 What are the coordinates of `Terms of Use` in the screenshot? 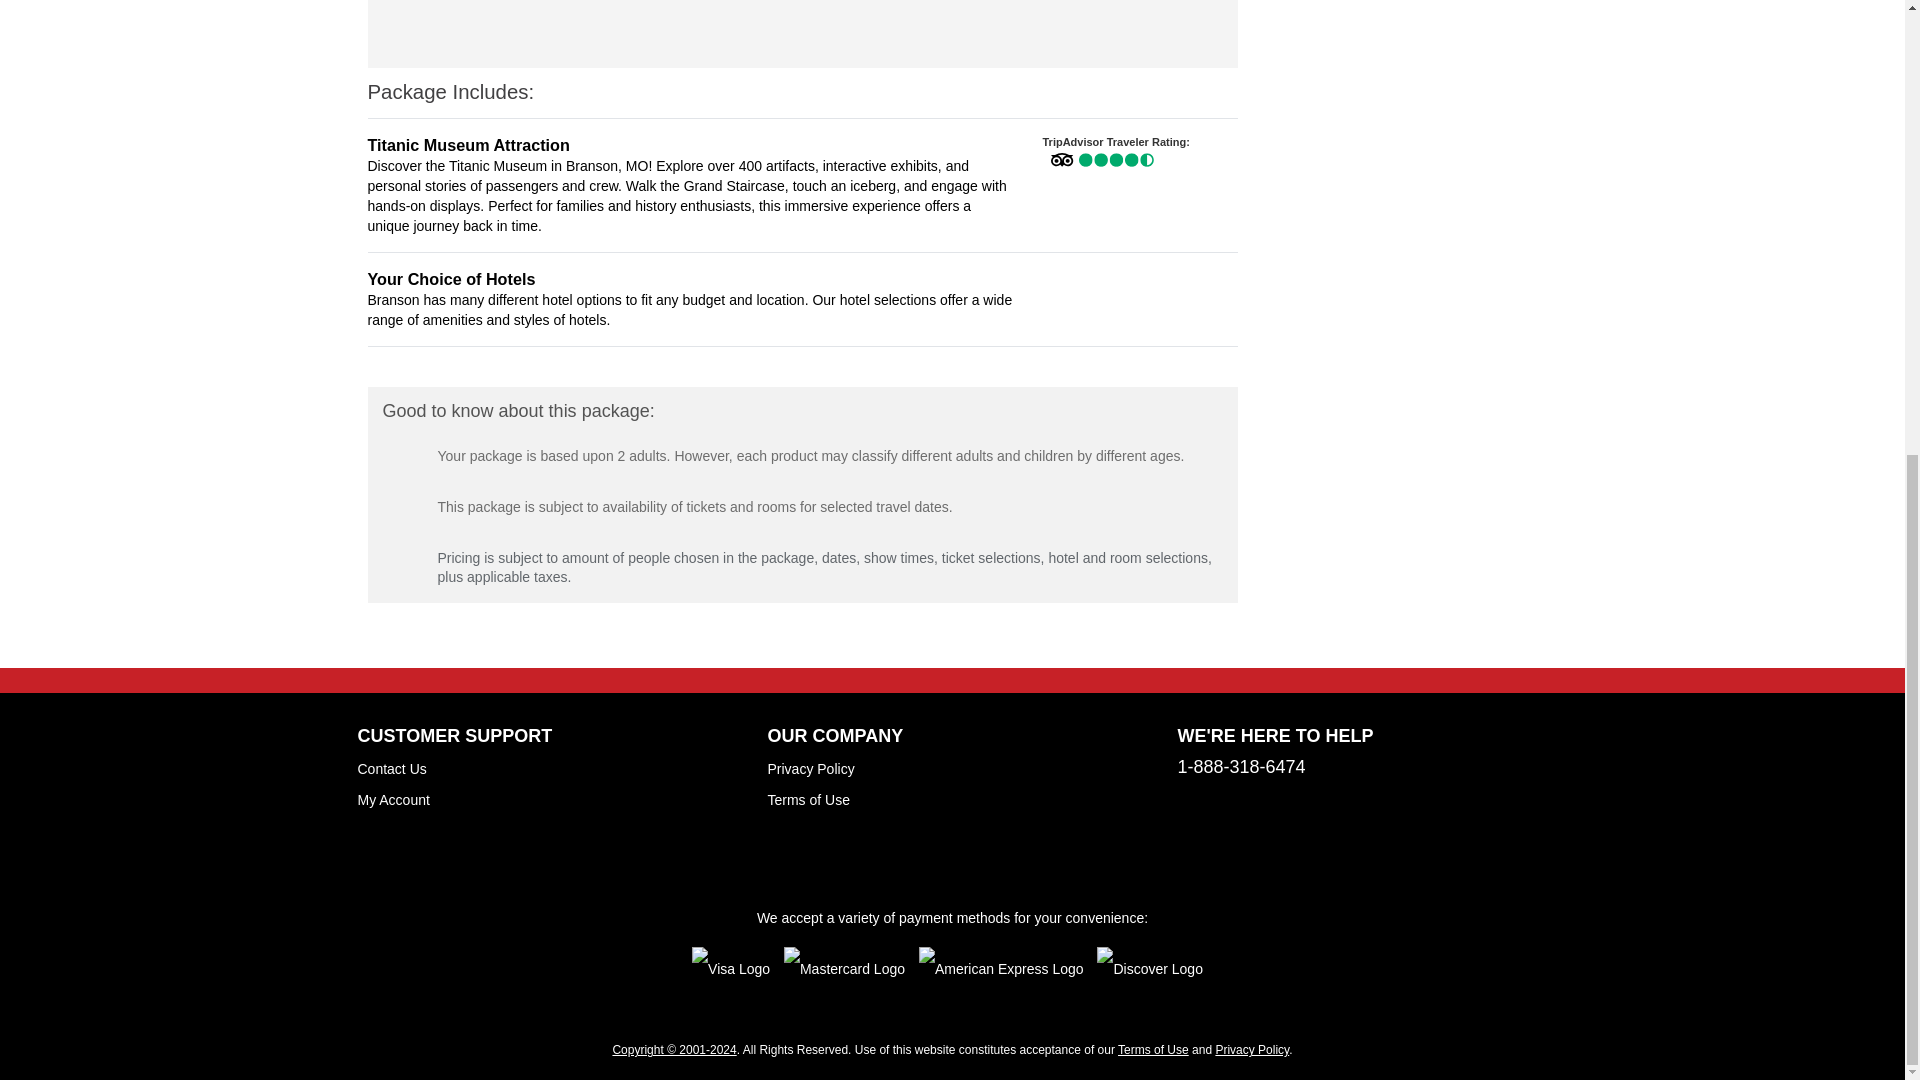 It's located at (1152, 1050).